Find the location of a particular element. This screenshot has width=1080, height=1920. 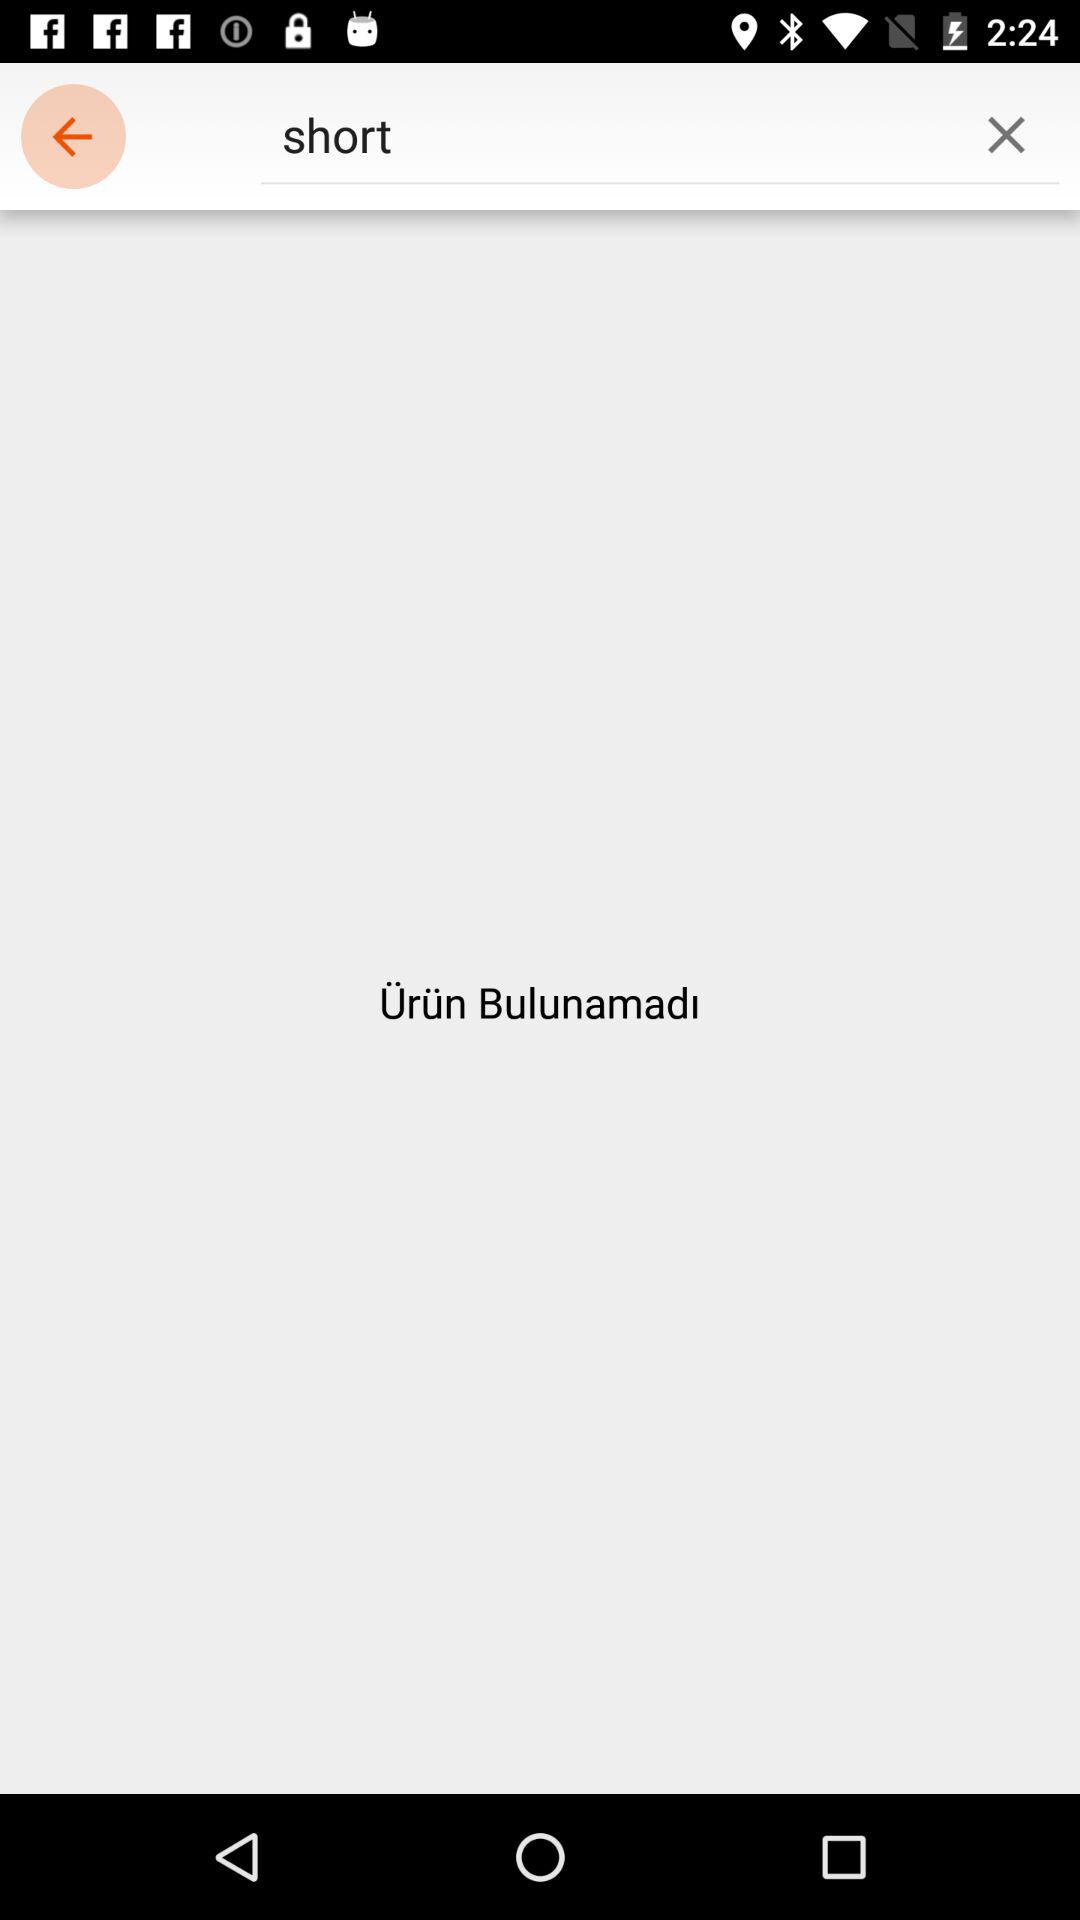

flip to short icon is located at coordinates (606, 134).